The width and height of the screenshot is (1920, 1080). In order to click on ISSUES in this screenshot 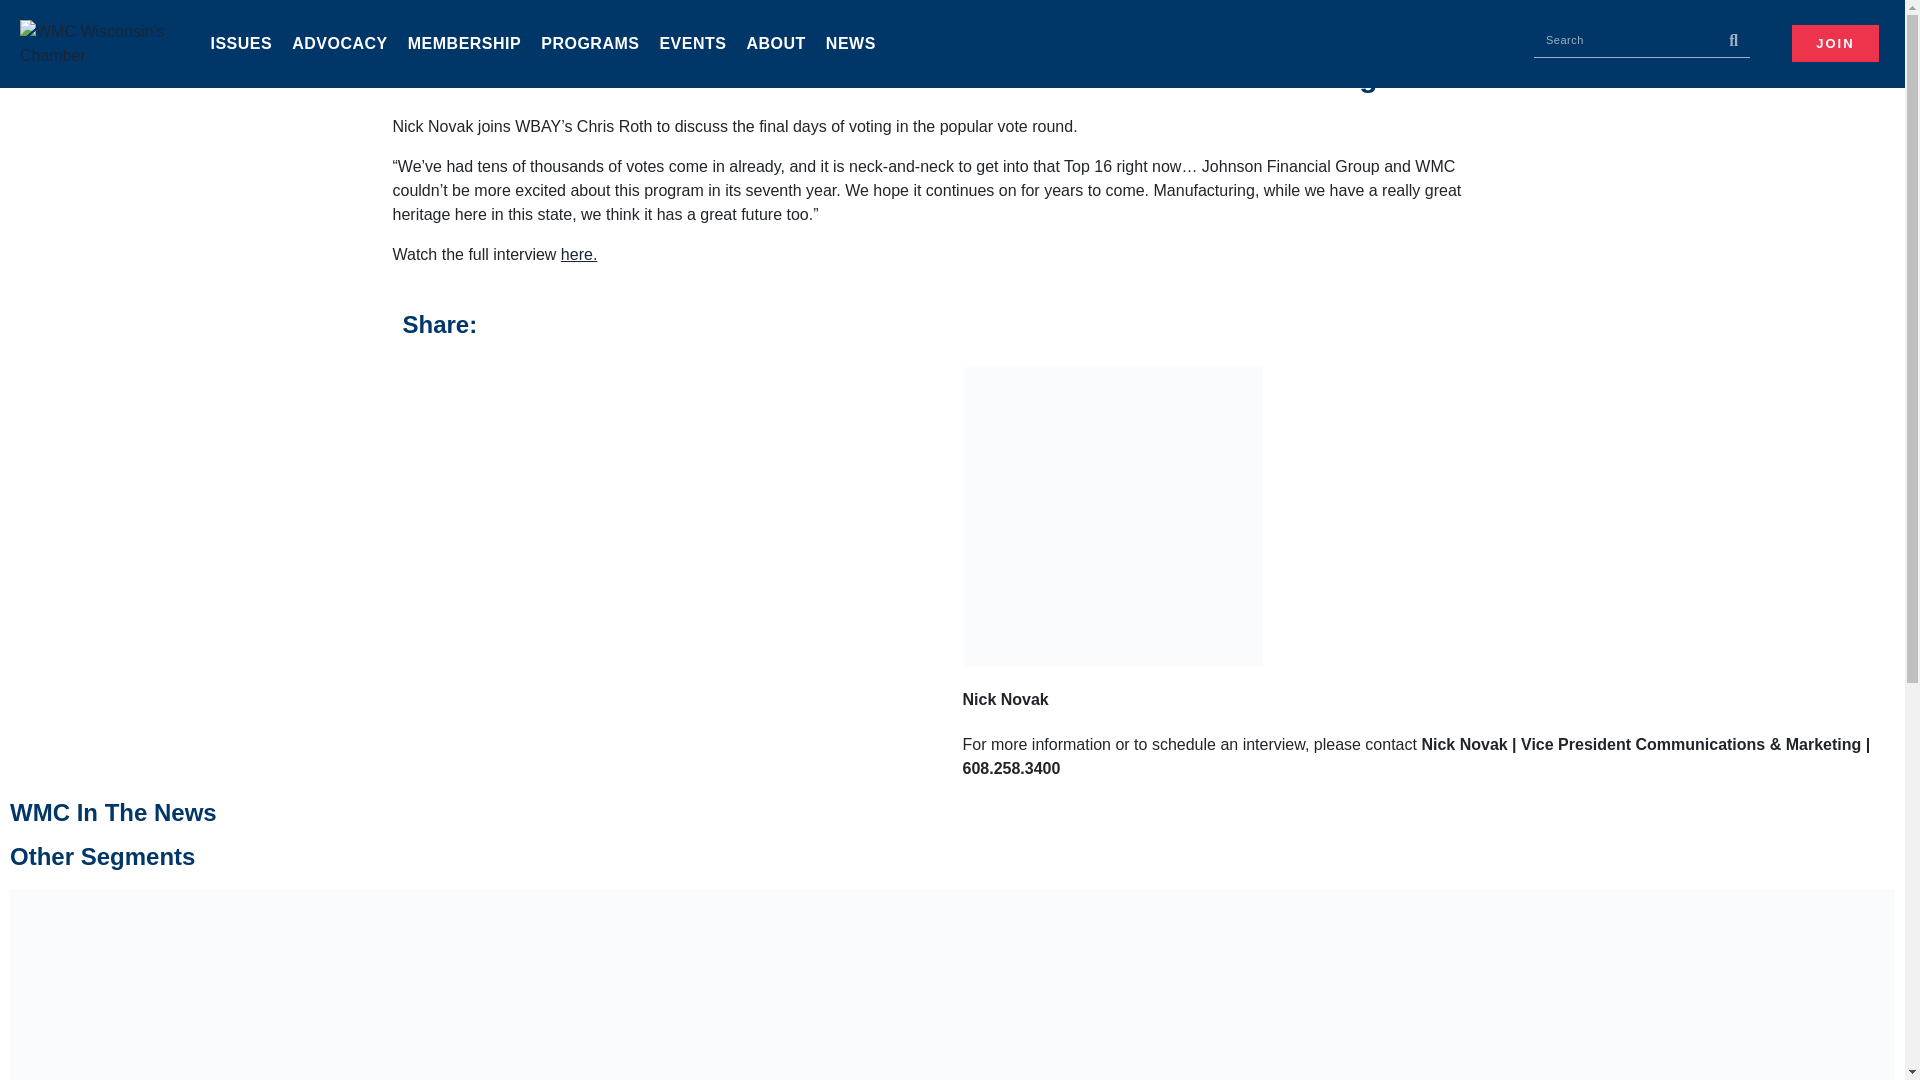, I will do `click(240, 43)`.